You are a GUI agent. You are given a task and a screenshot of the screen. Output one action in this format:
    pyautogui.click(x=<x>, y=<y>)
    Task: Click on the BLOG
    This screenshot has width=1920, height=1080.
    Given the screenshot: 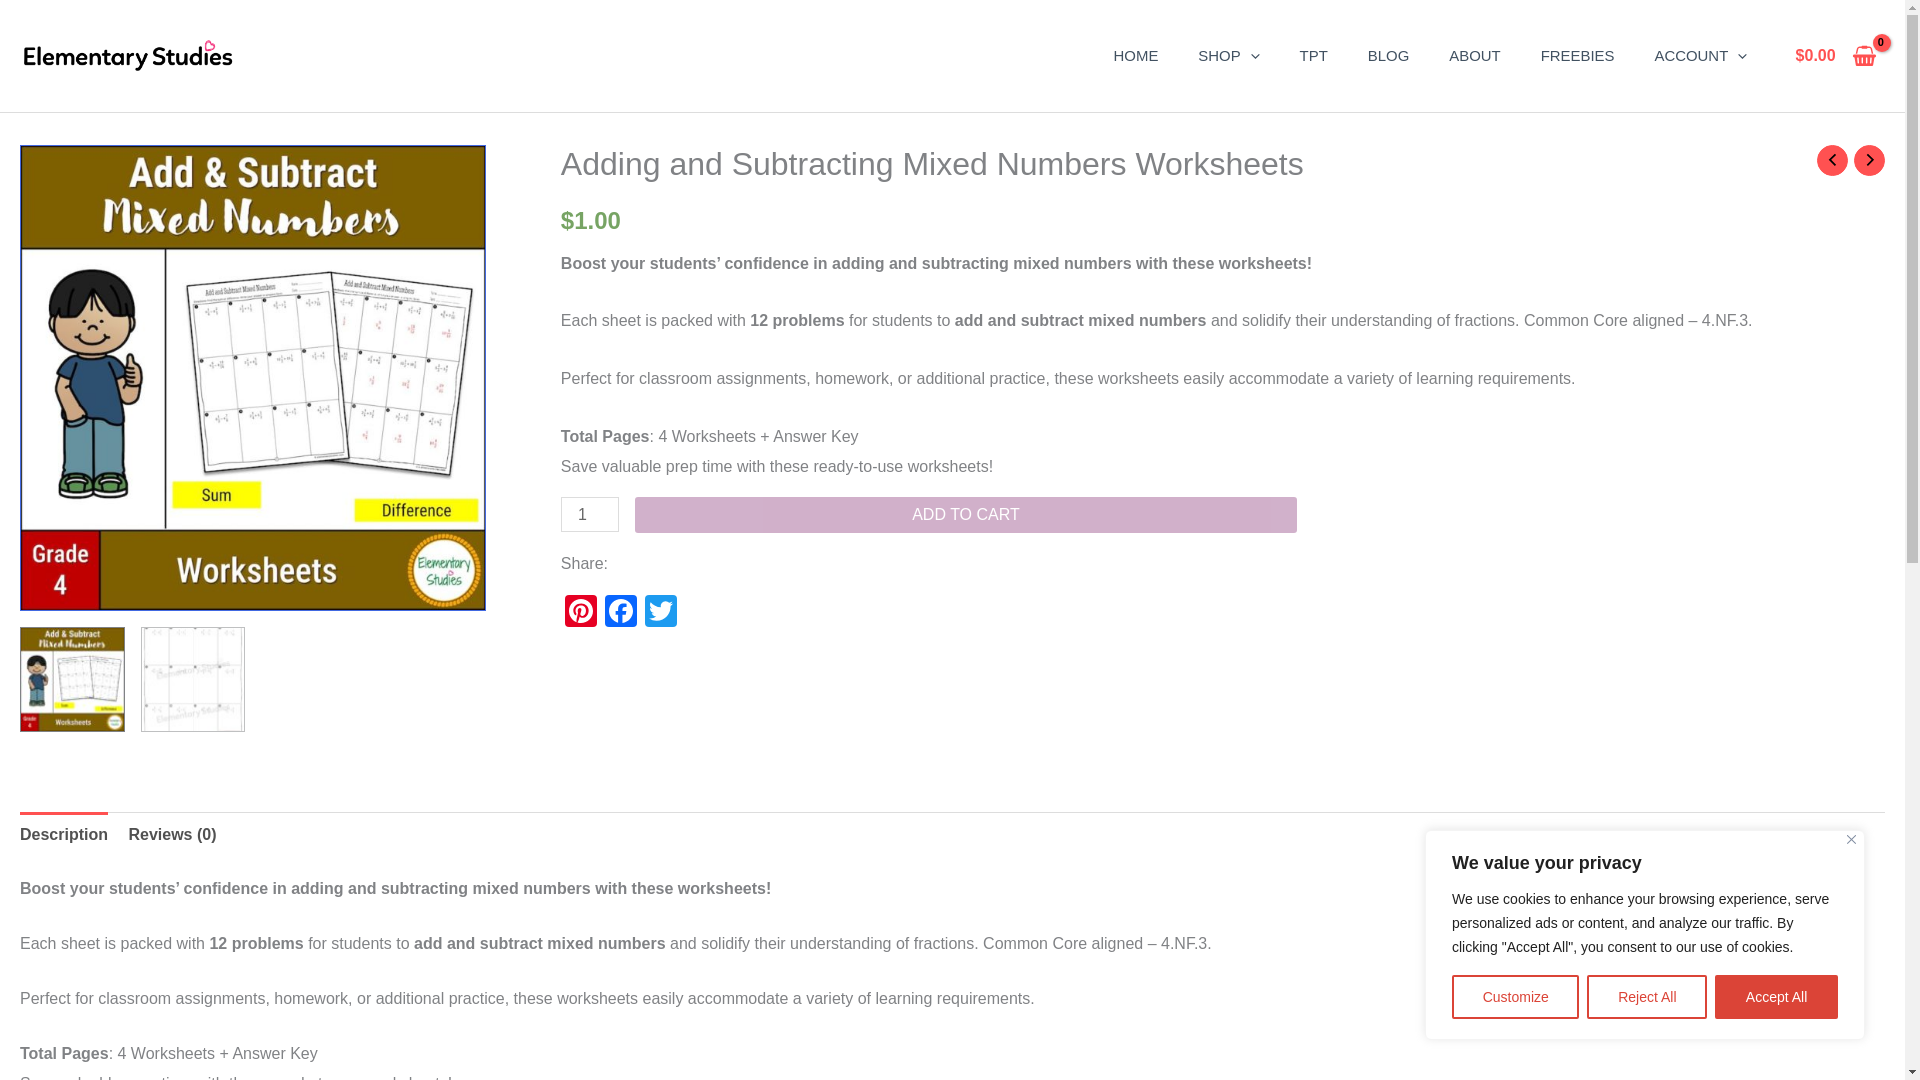 What is the action you would take?
    pyautogui.click(x=1388, y=56)
    